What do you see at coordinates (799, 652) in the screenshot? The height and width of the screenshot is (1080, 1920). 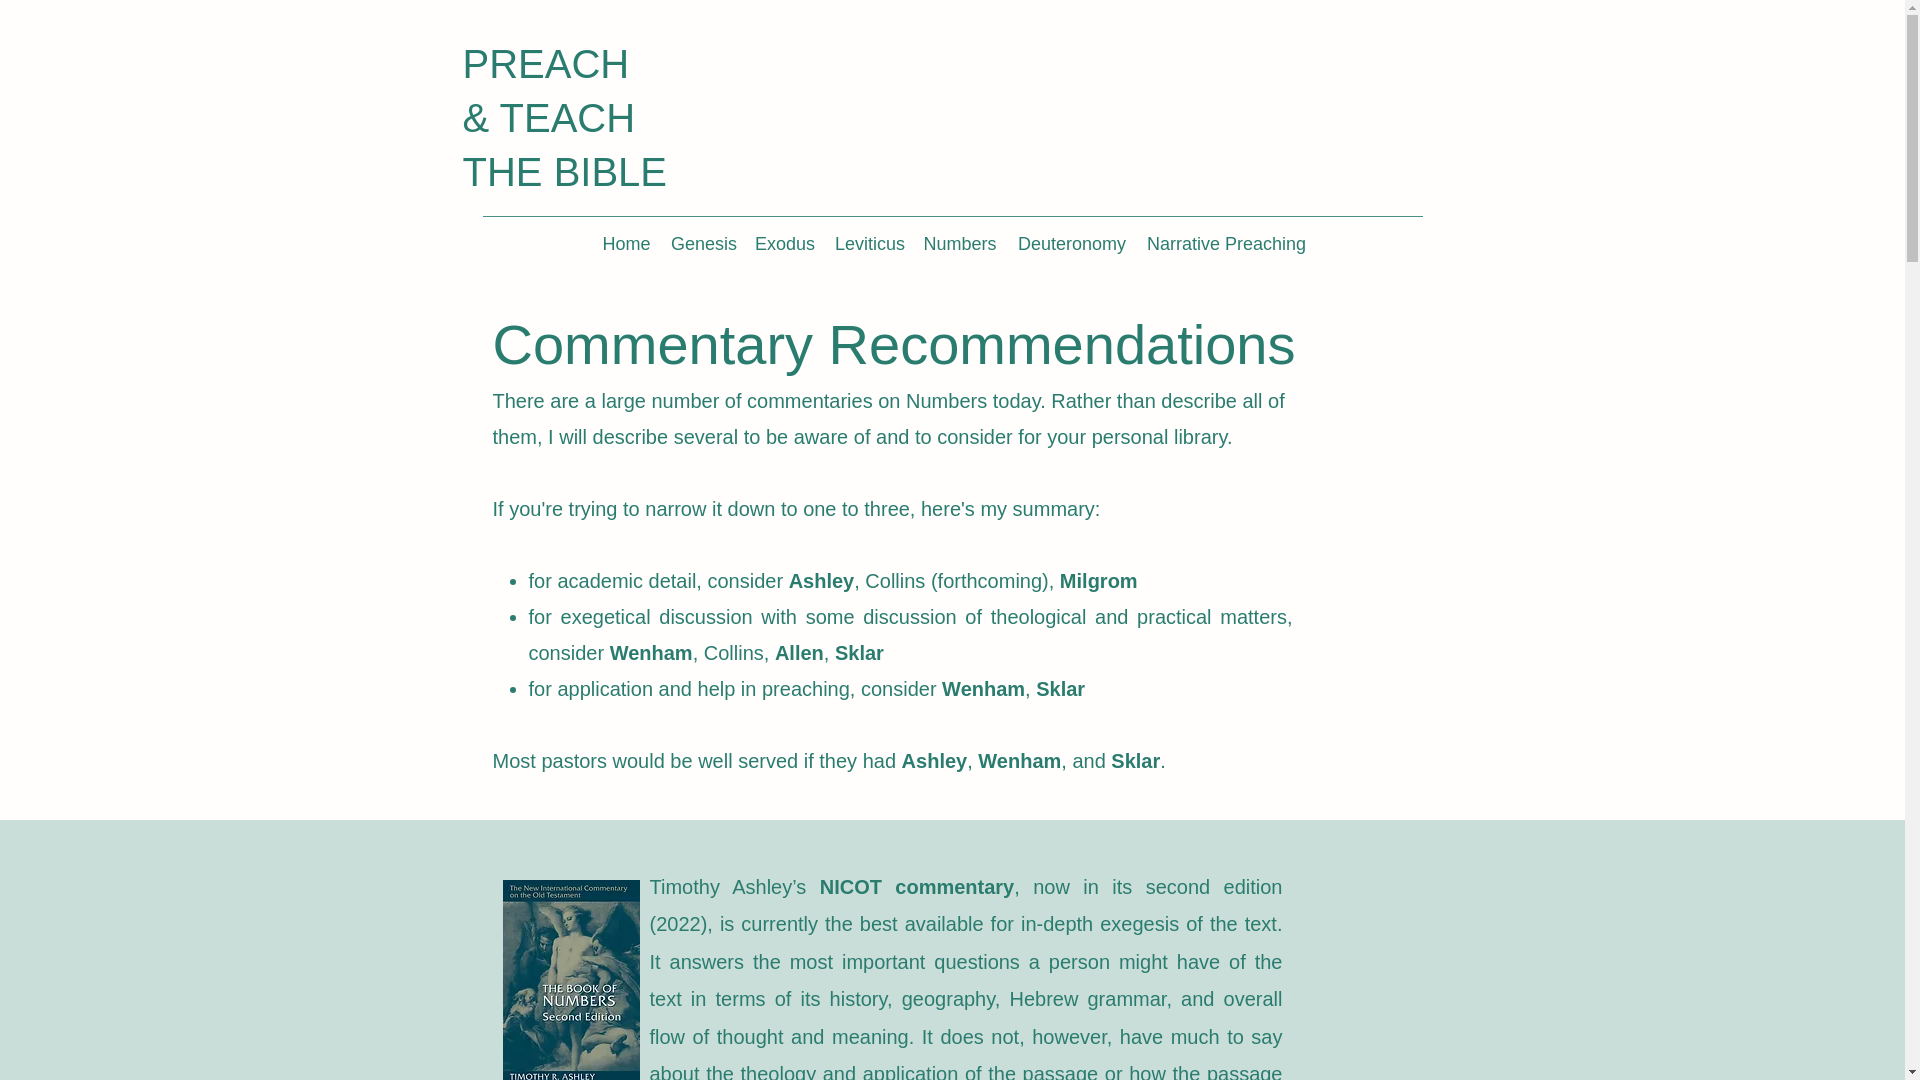 I see `Allen` at bounding box center [799, 652].